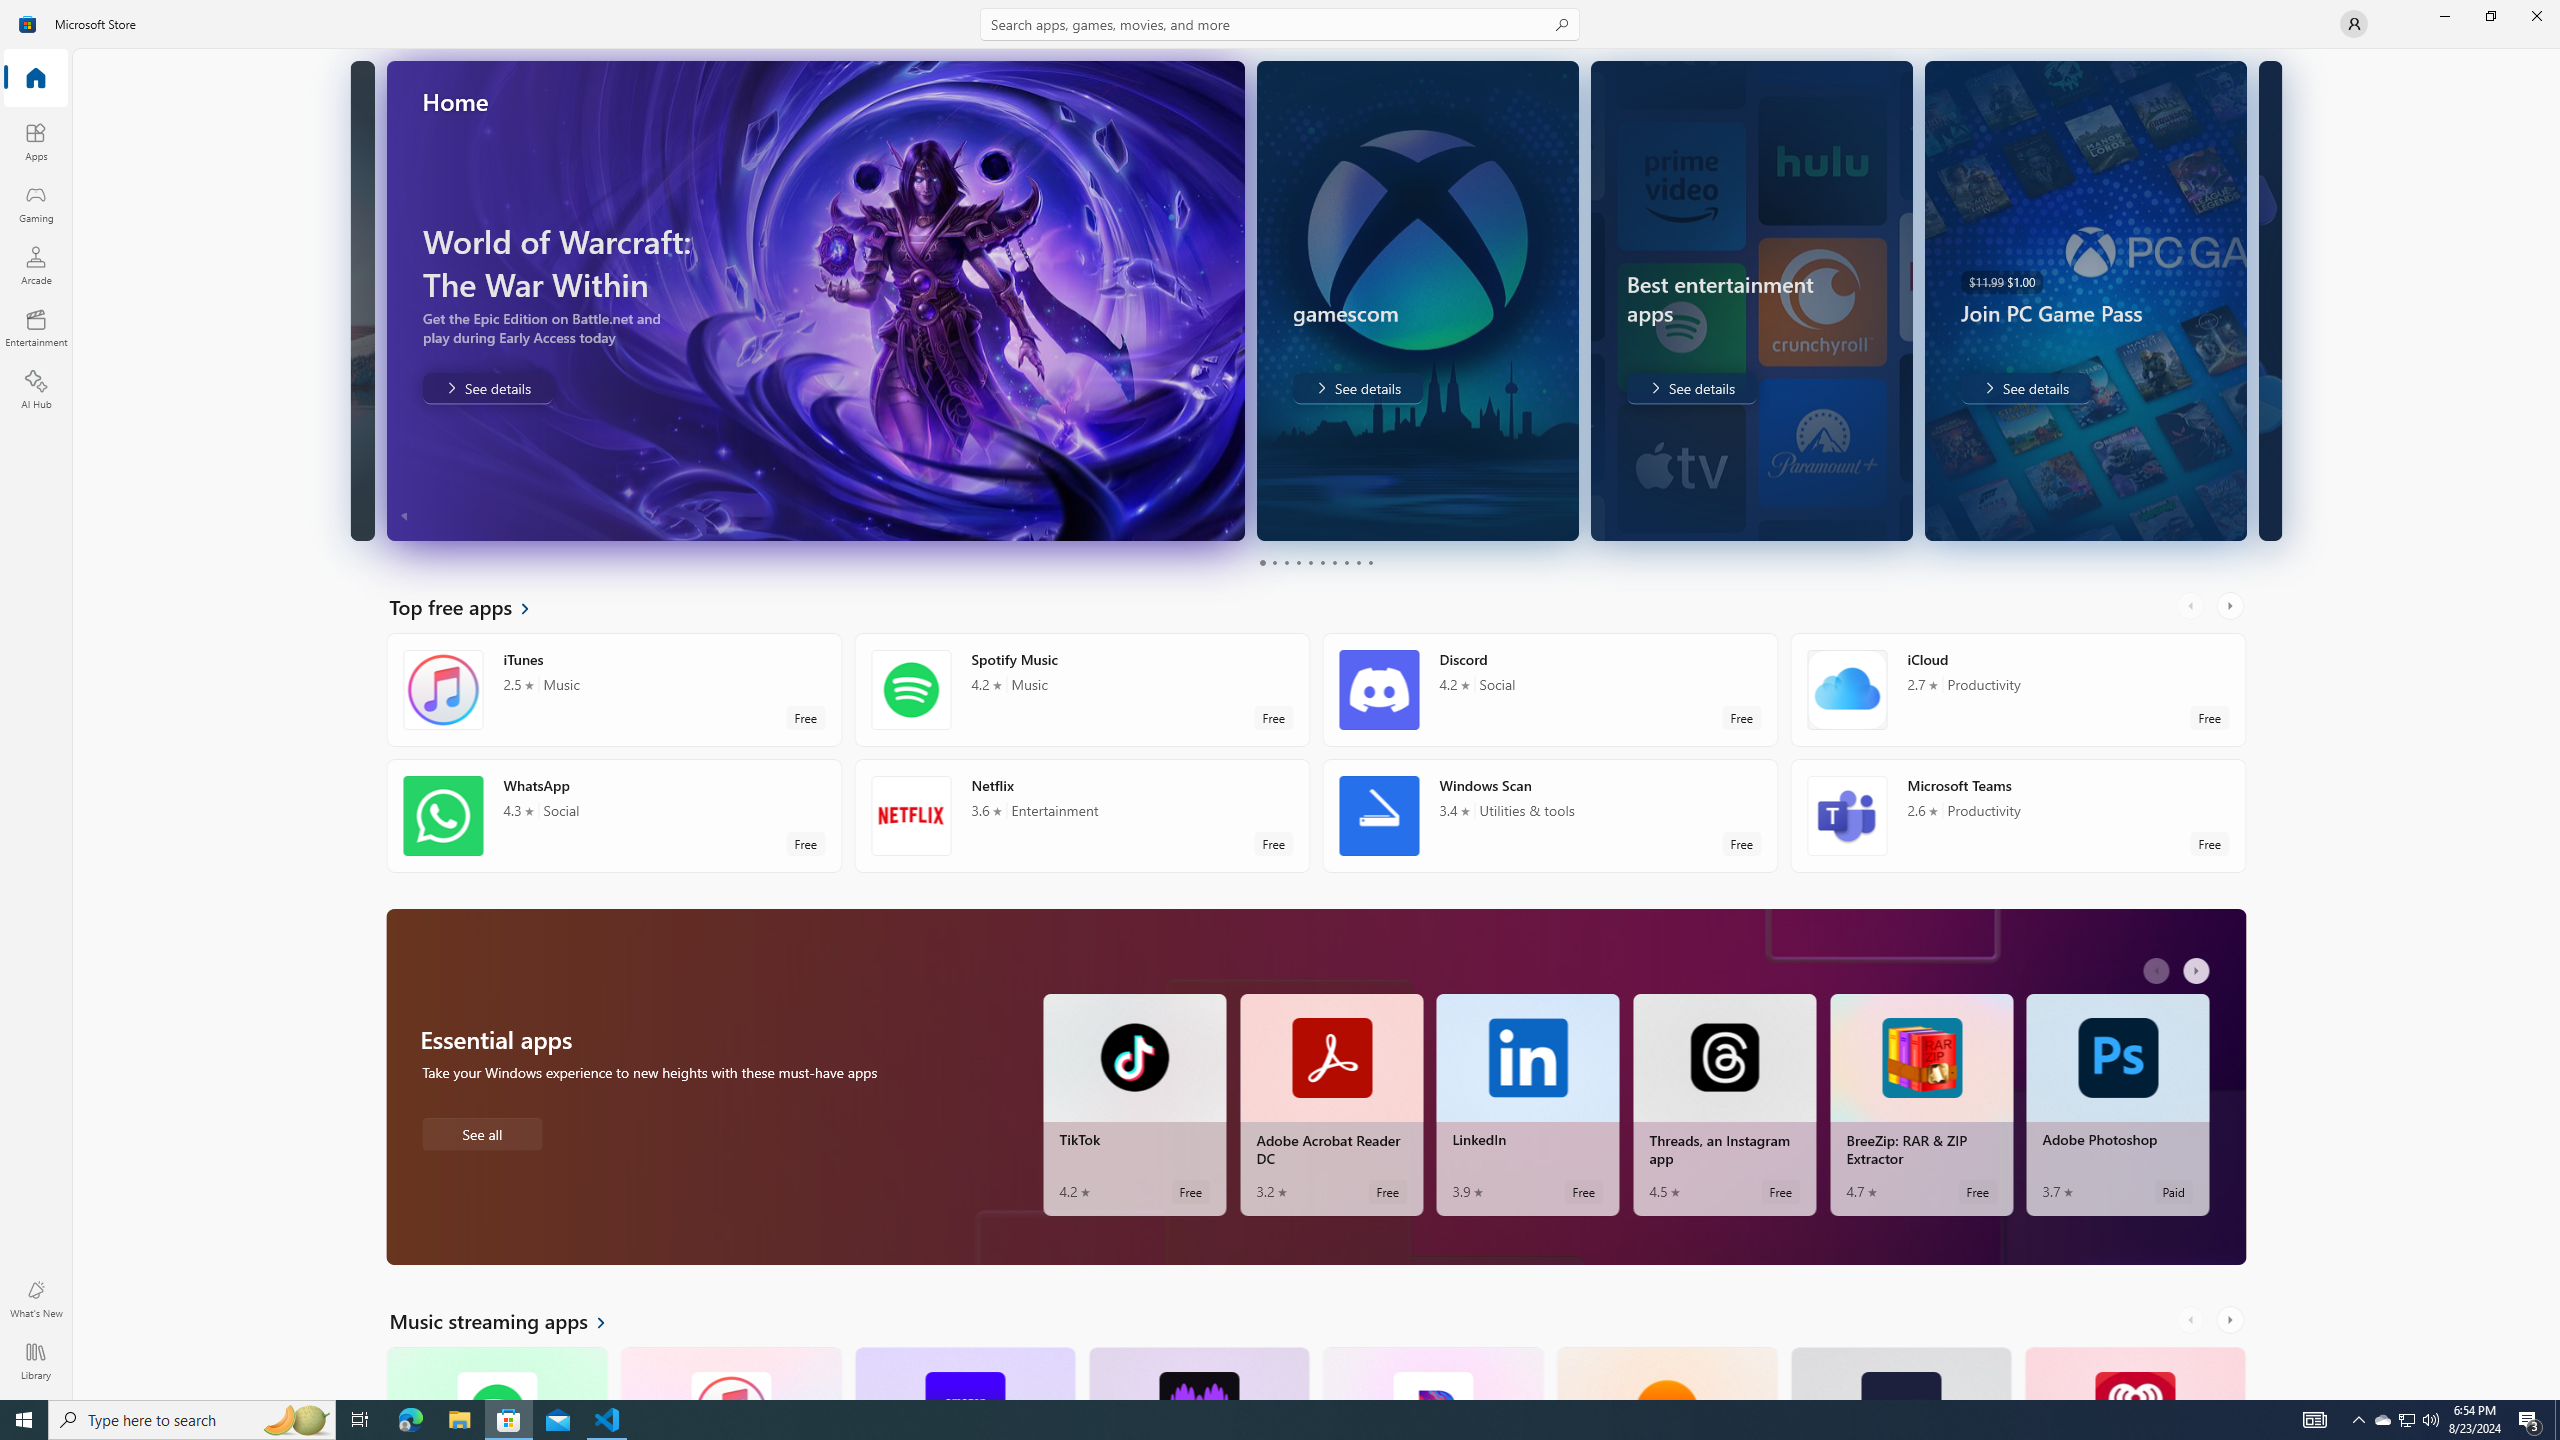 This screenshot has width=2560, height=1440. What do you see at coordinates (1280, 700) in the screenshot?
I see `AutomationID: NavigationControl` at bounding box center [1280, 700].